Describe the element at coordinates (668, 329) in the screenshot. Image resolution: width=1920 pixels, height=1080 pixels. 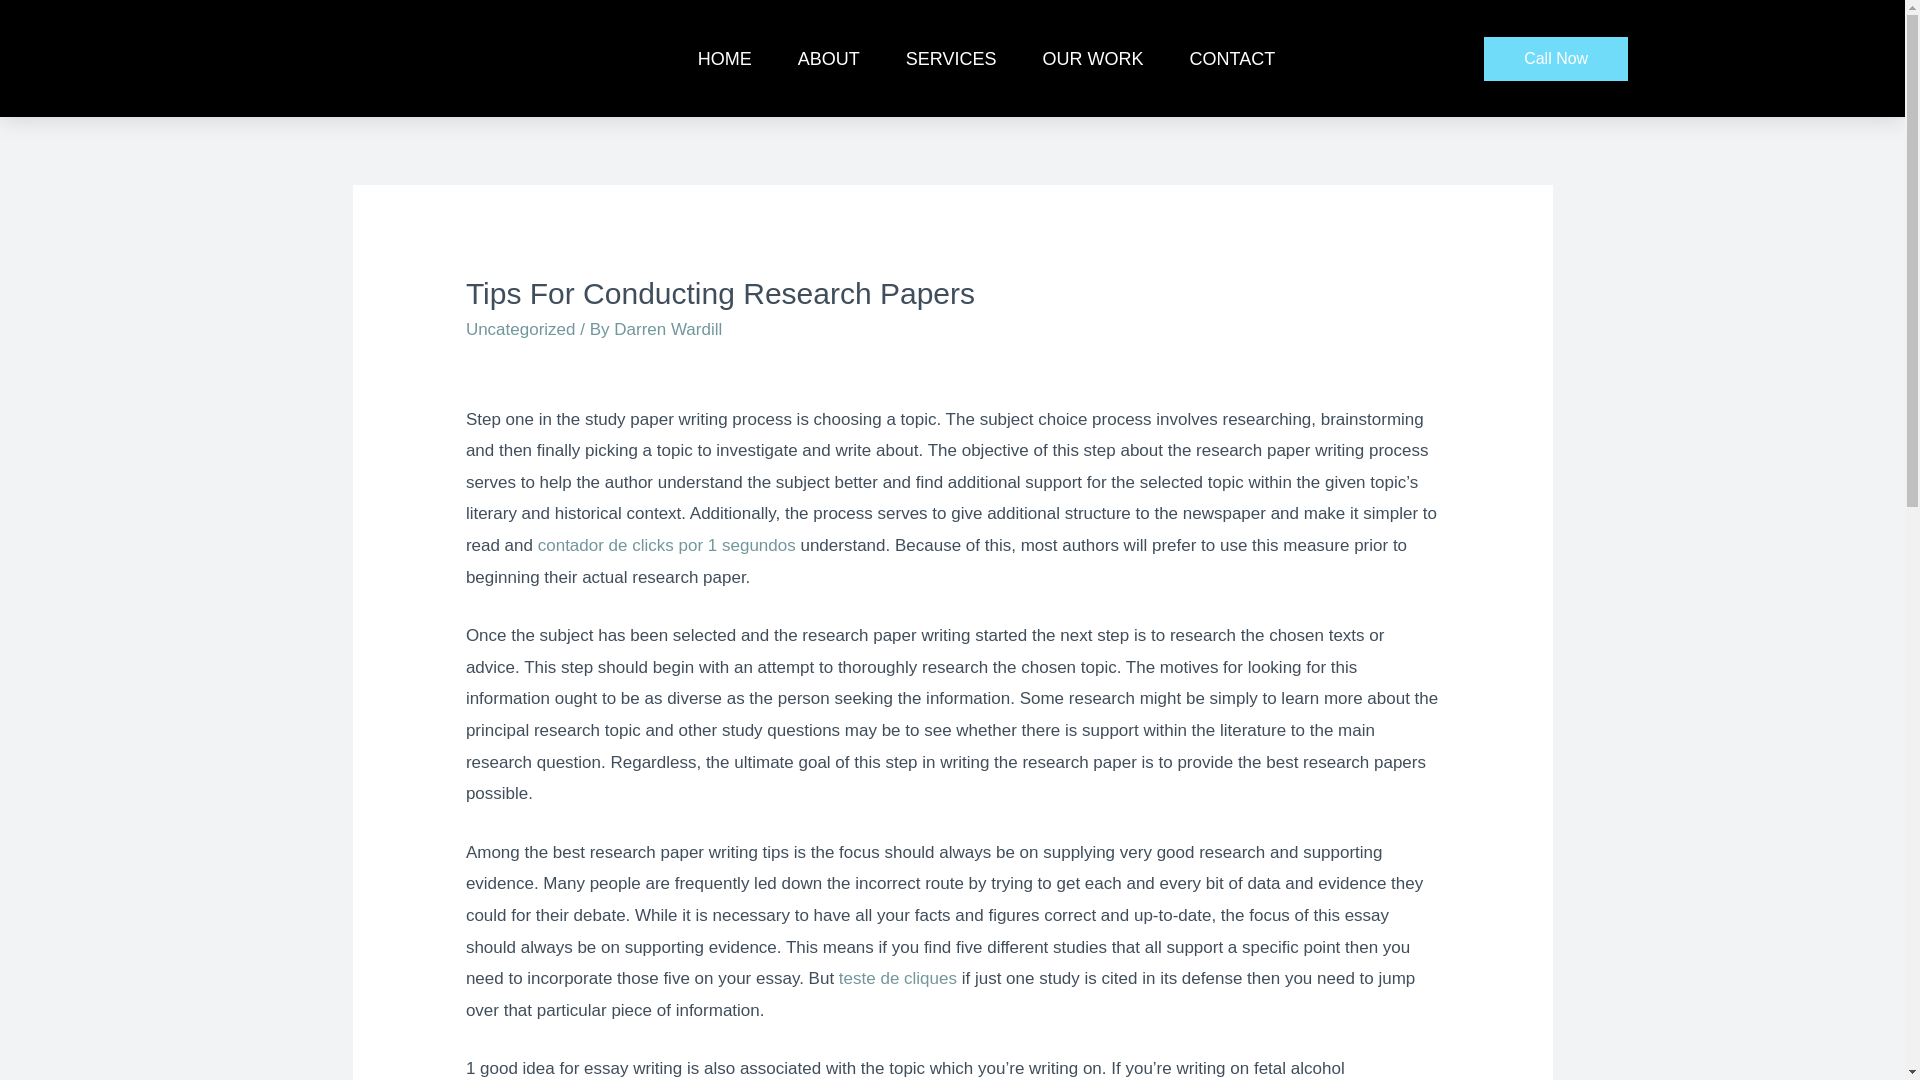
I see `View all posts by Darren Wardill` at that location.